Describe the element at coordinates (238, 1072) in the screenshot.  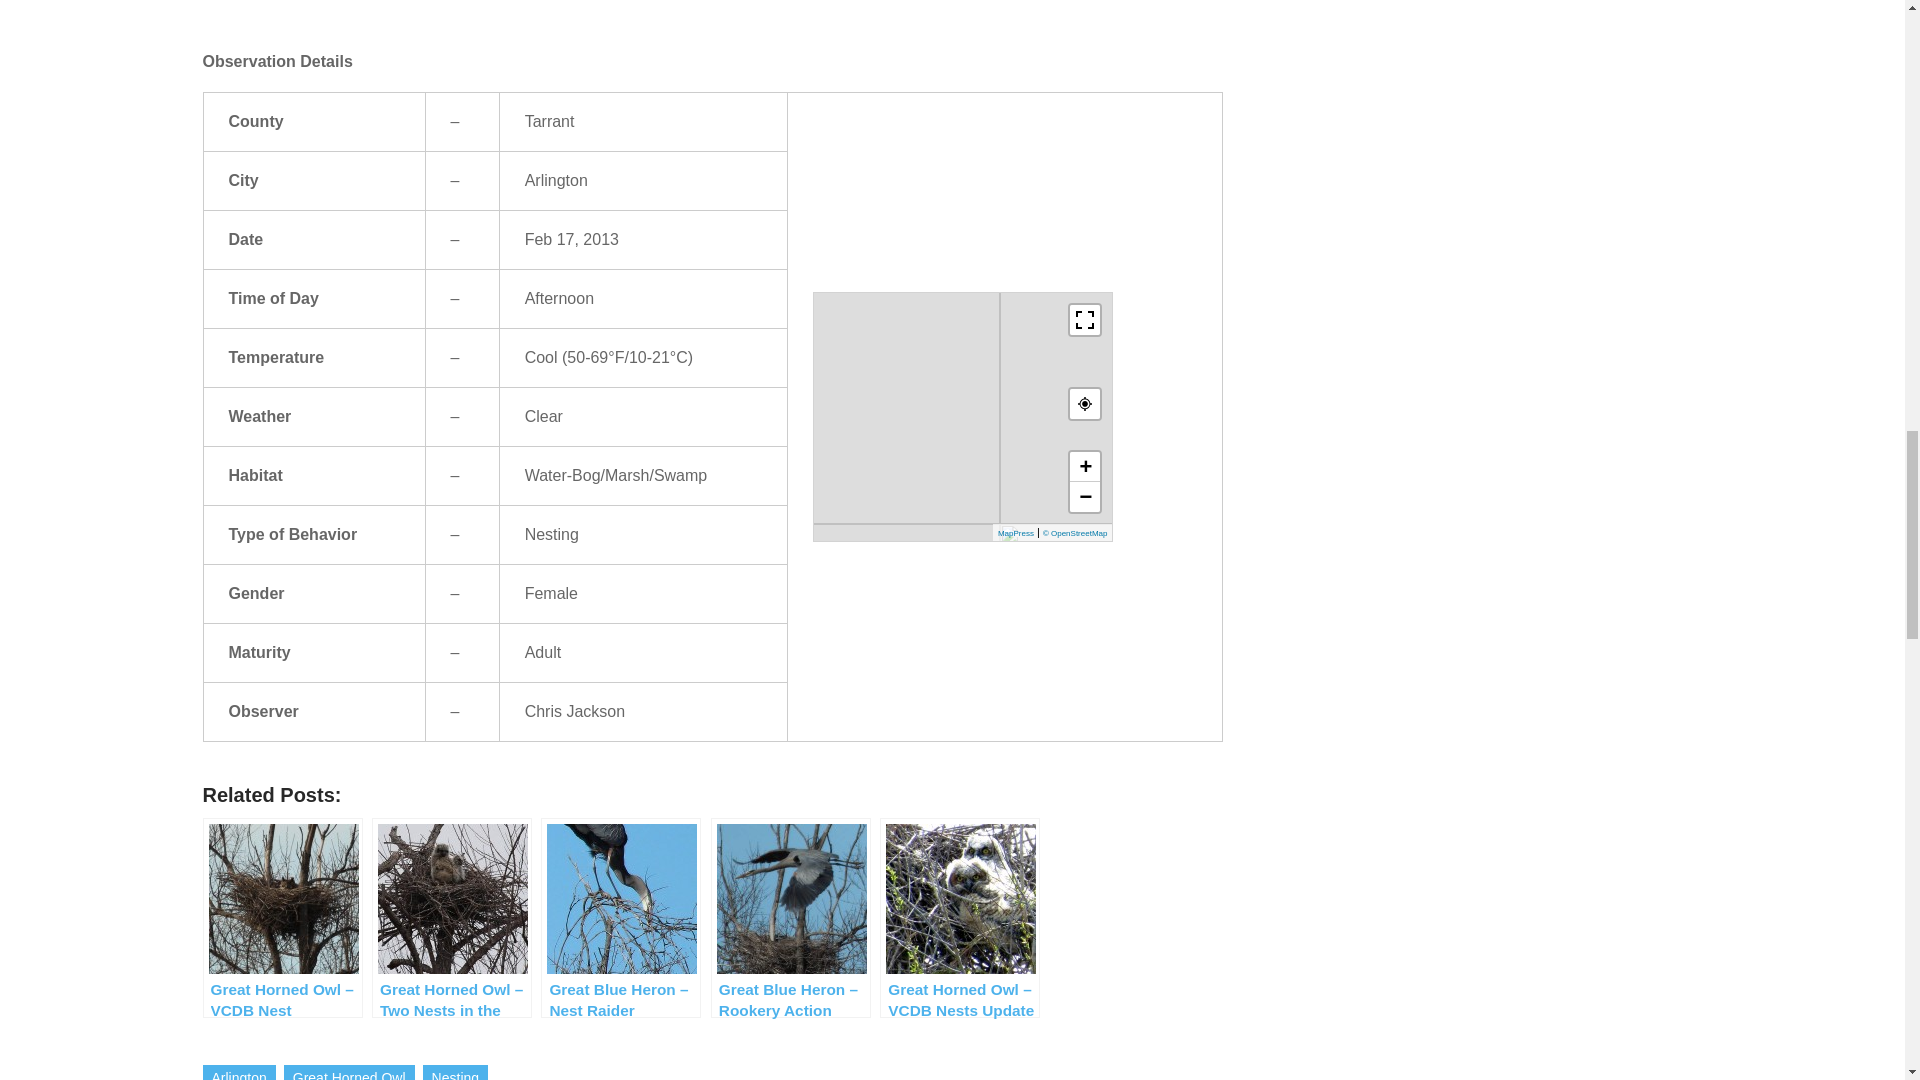
I see `Arlington` at that location.